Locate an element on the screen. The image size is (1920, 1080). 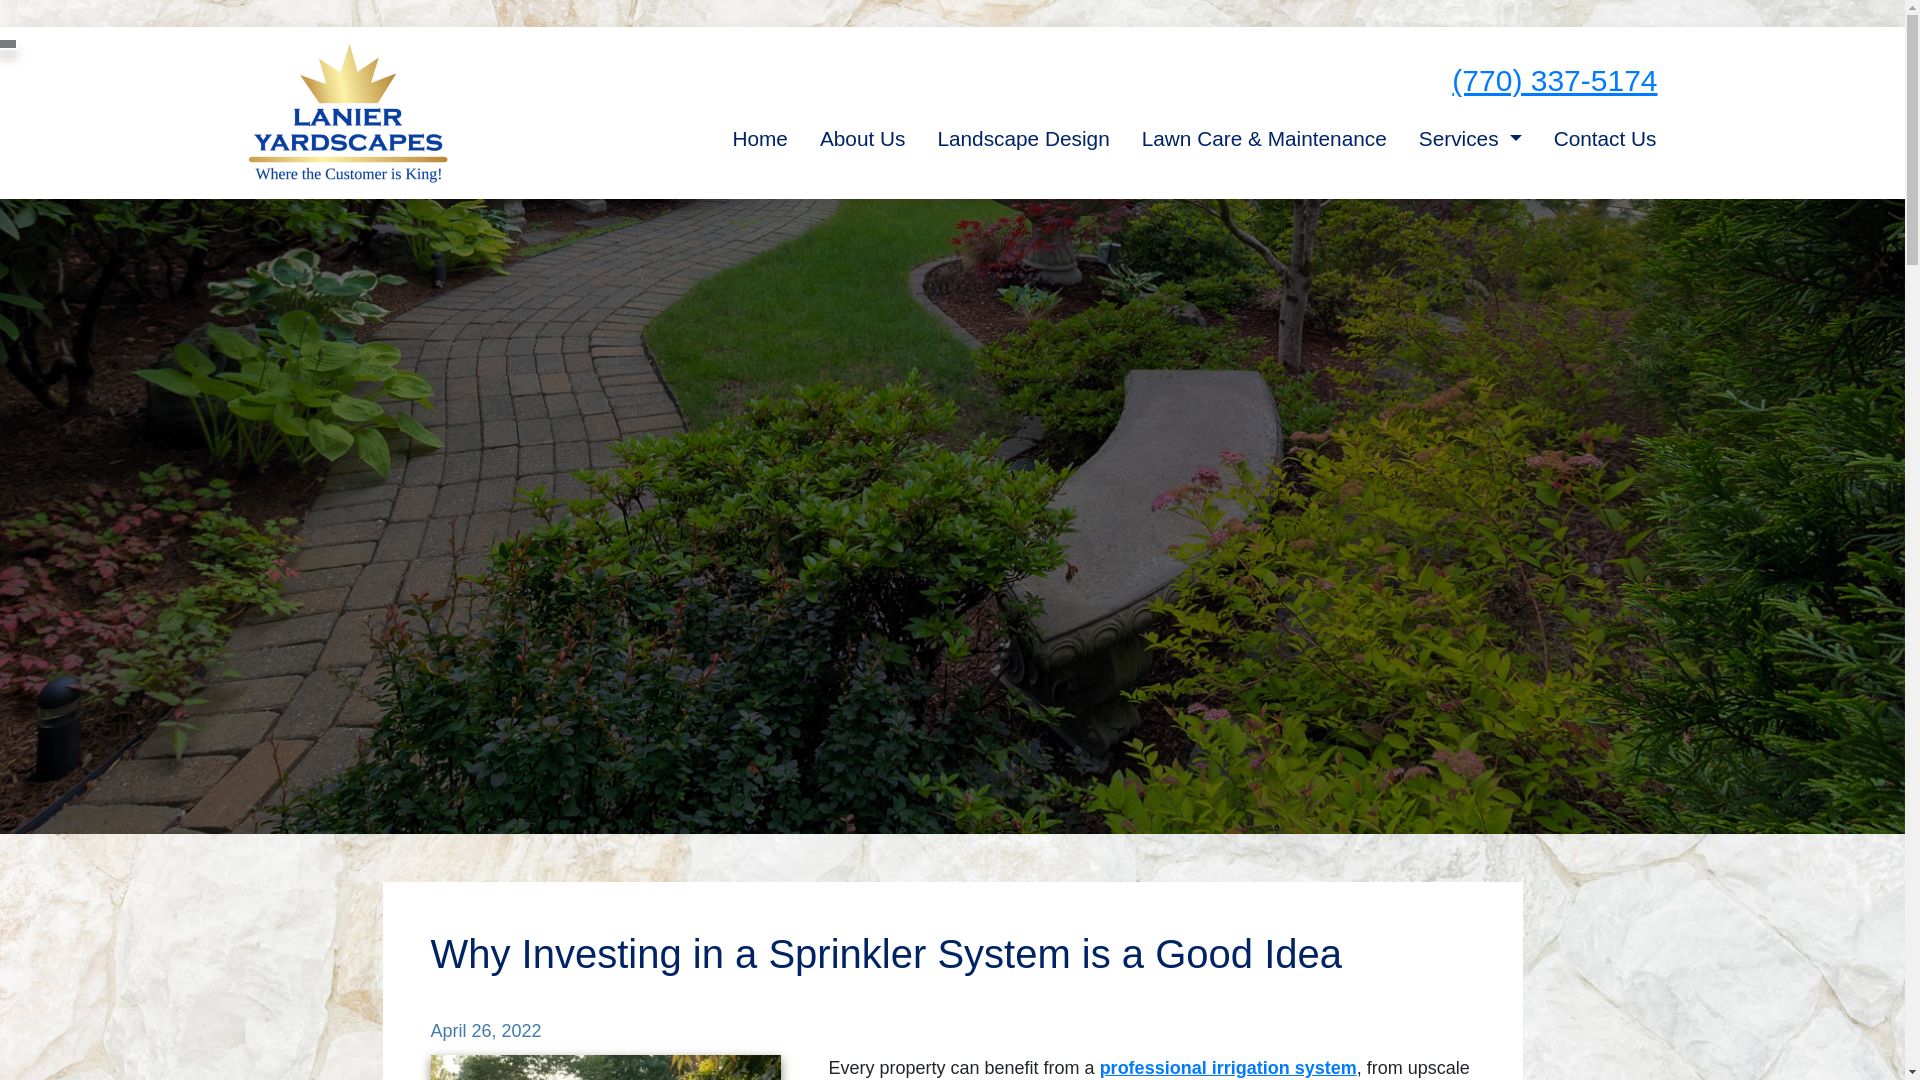
Home is located at coordinates (759, 138).